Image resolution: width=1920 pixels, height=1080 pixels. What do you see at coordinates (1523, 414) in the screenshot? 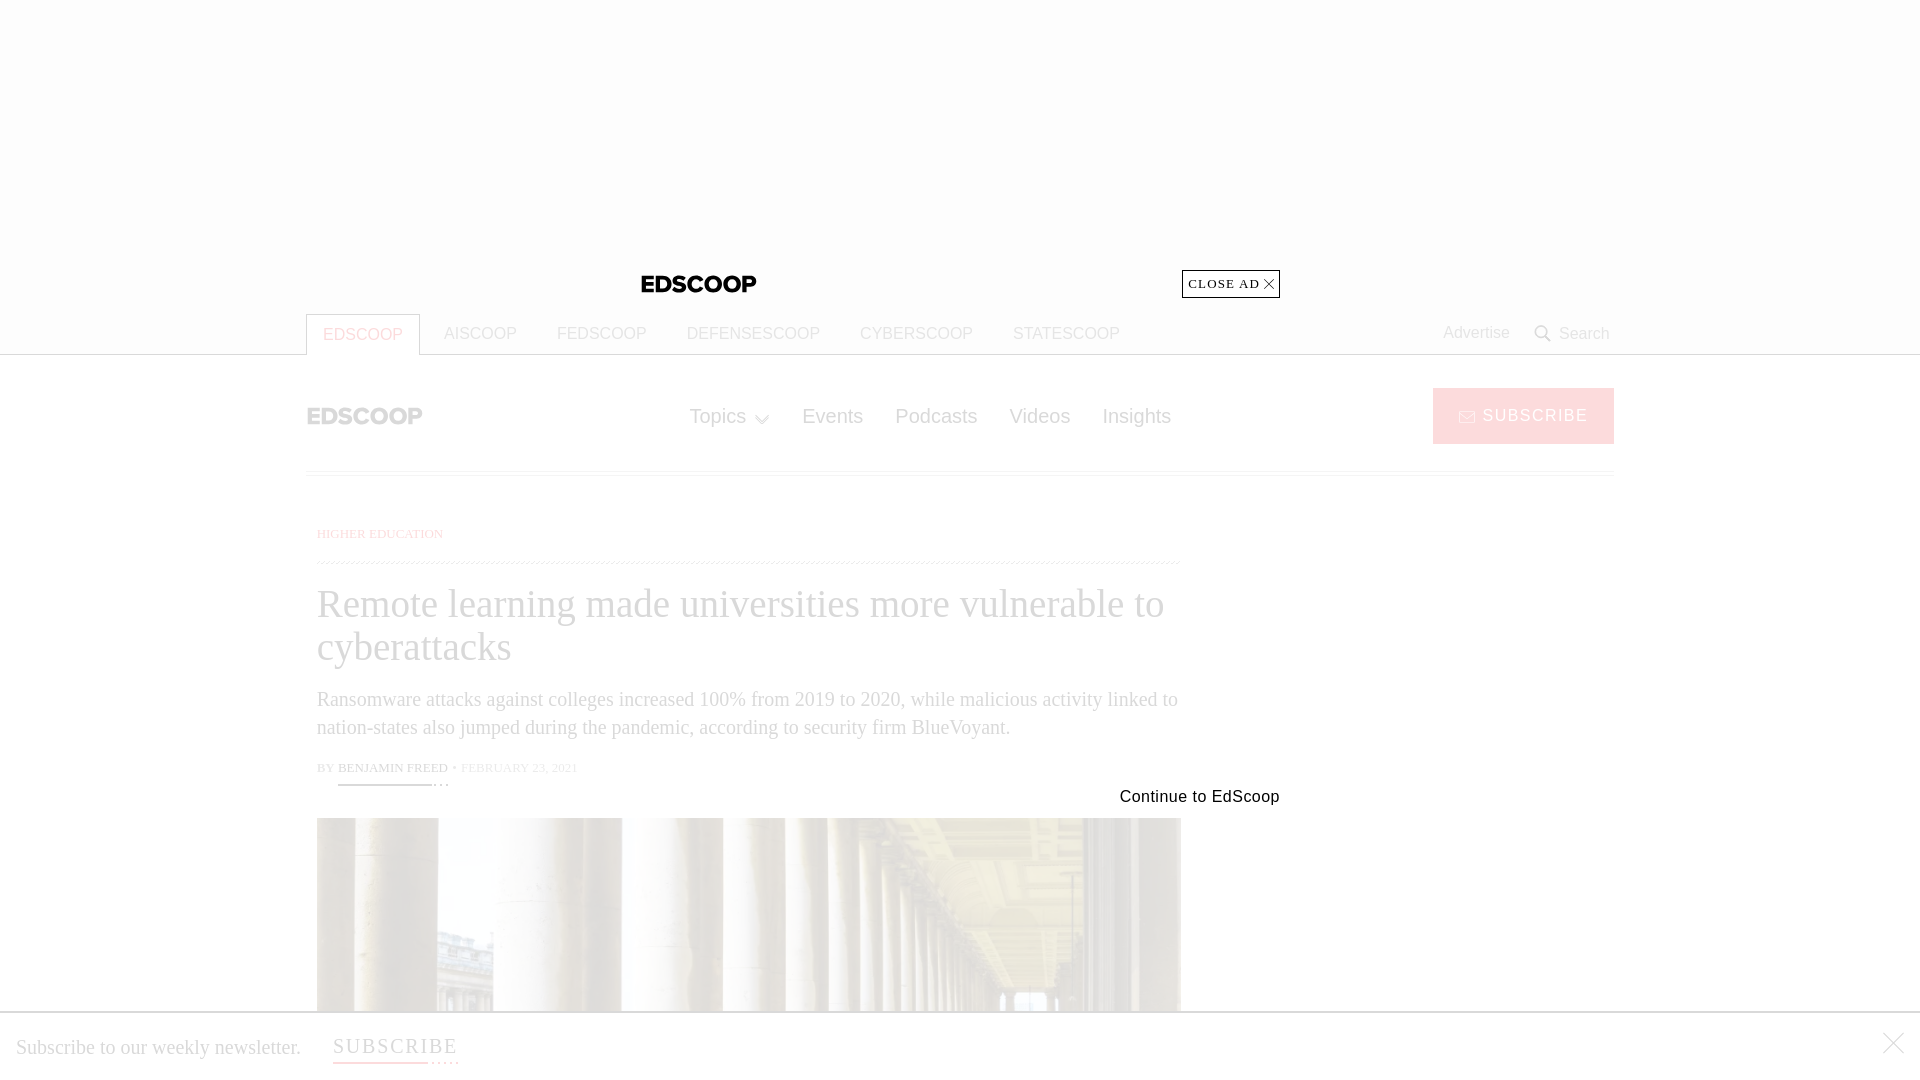
I see `SUBSCRIBE` at bounding box center [1523, 414].